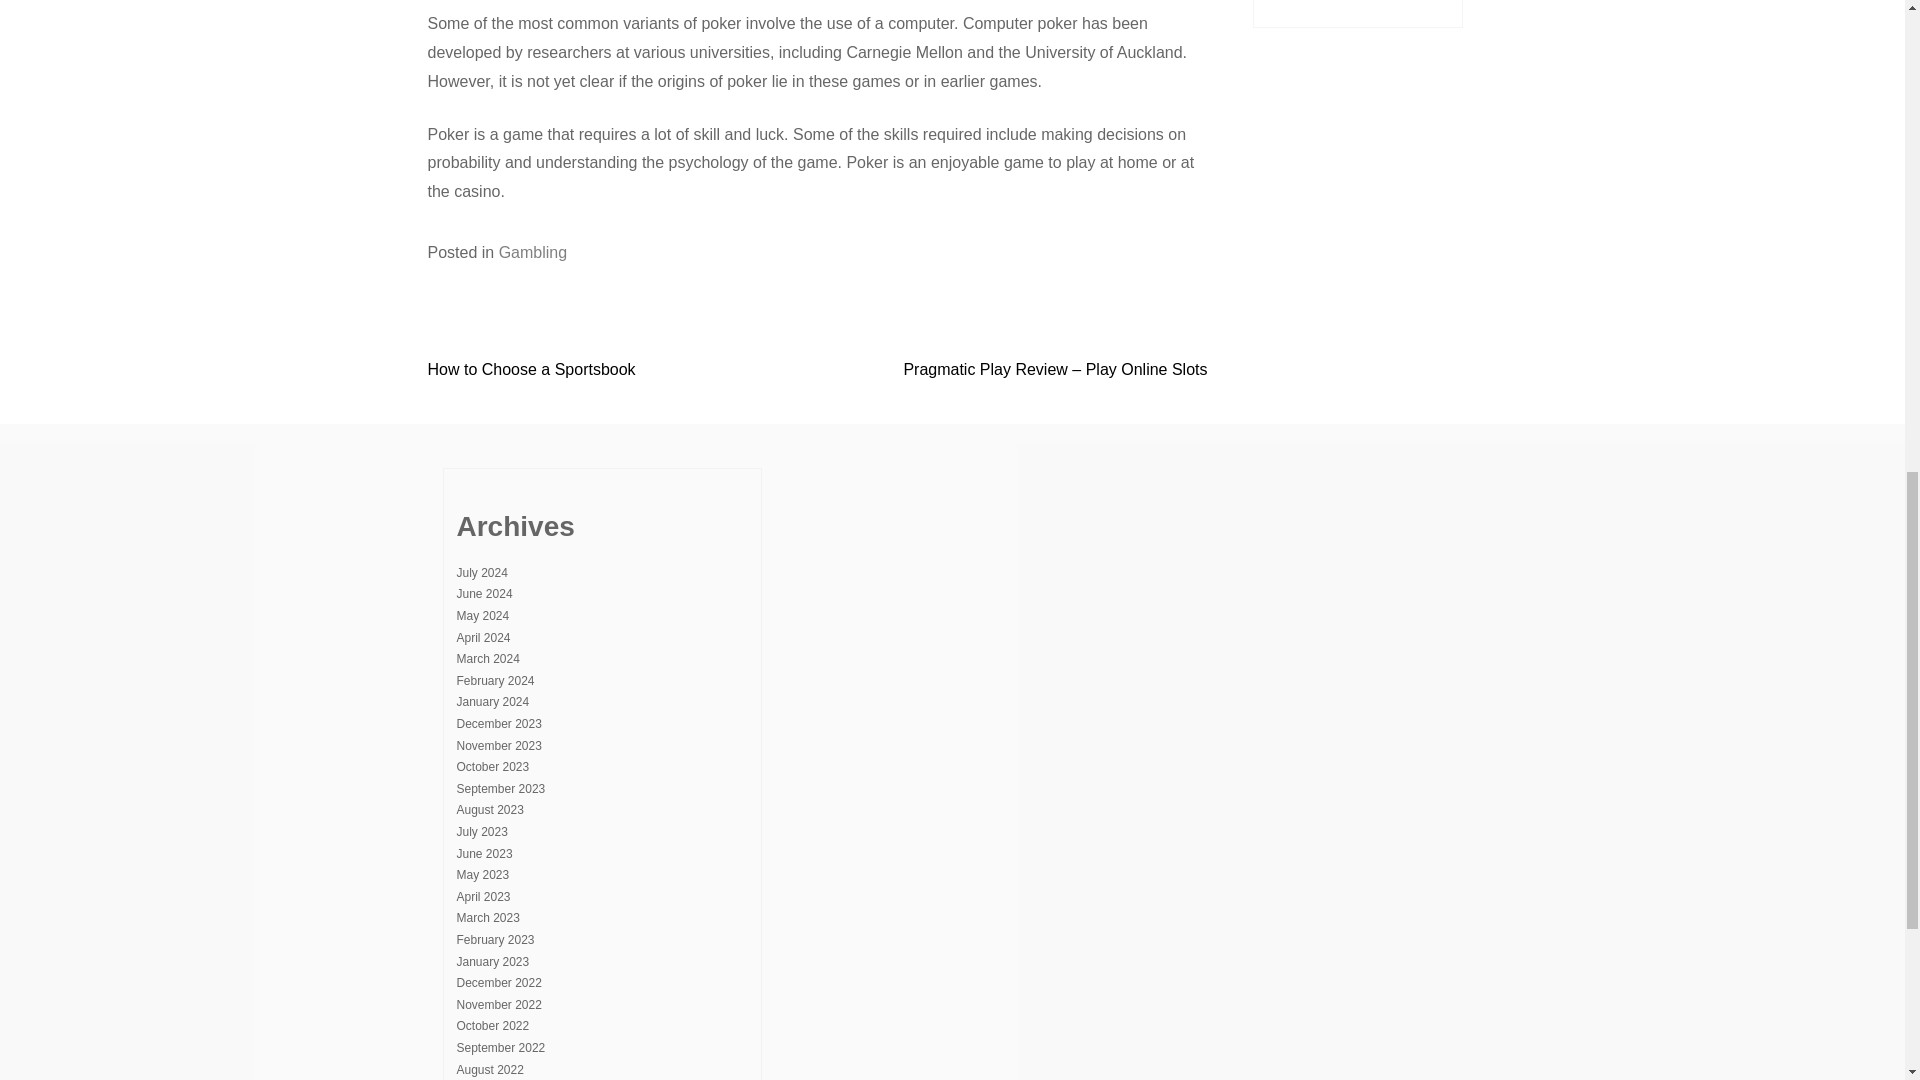 This screenshot has width=1920, height=1080. Describe the element at coordinates (481, 832) in the screenshot. I see `July 2023` at that location.